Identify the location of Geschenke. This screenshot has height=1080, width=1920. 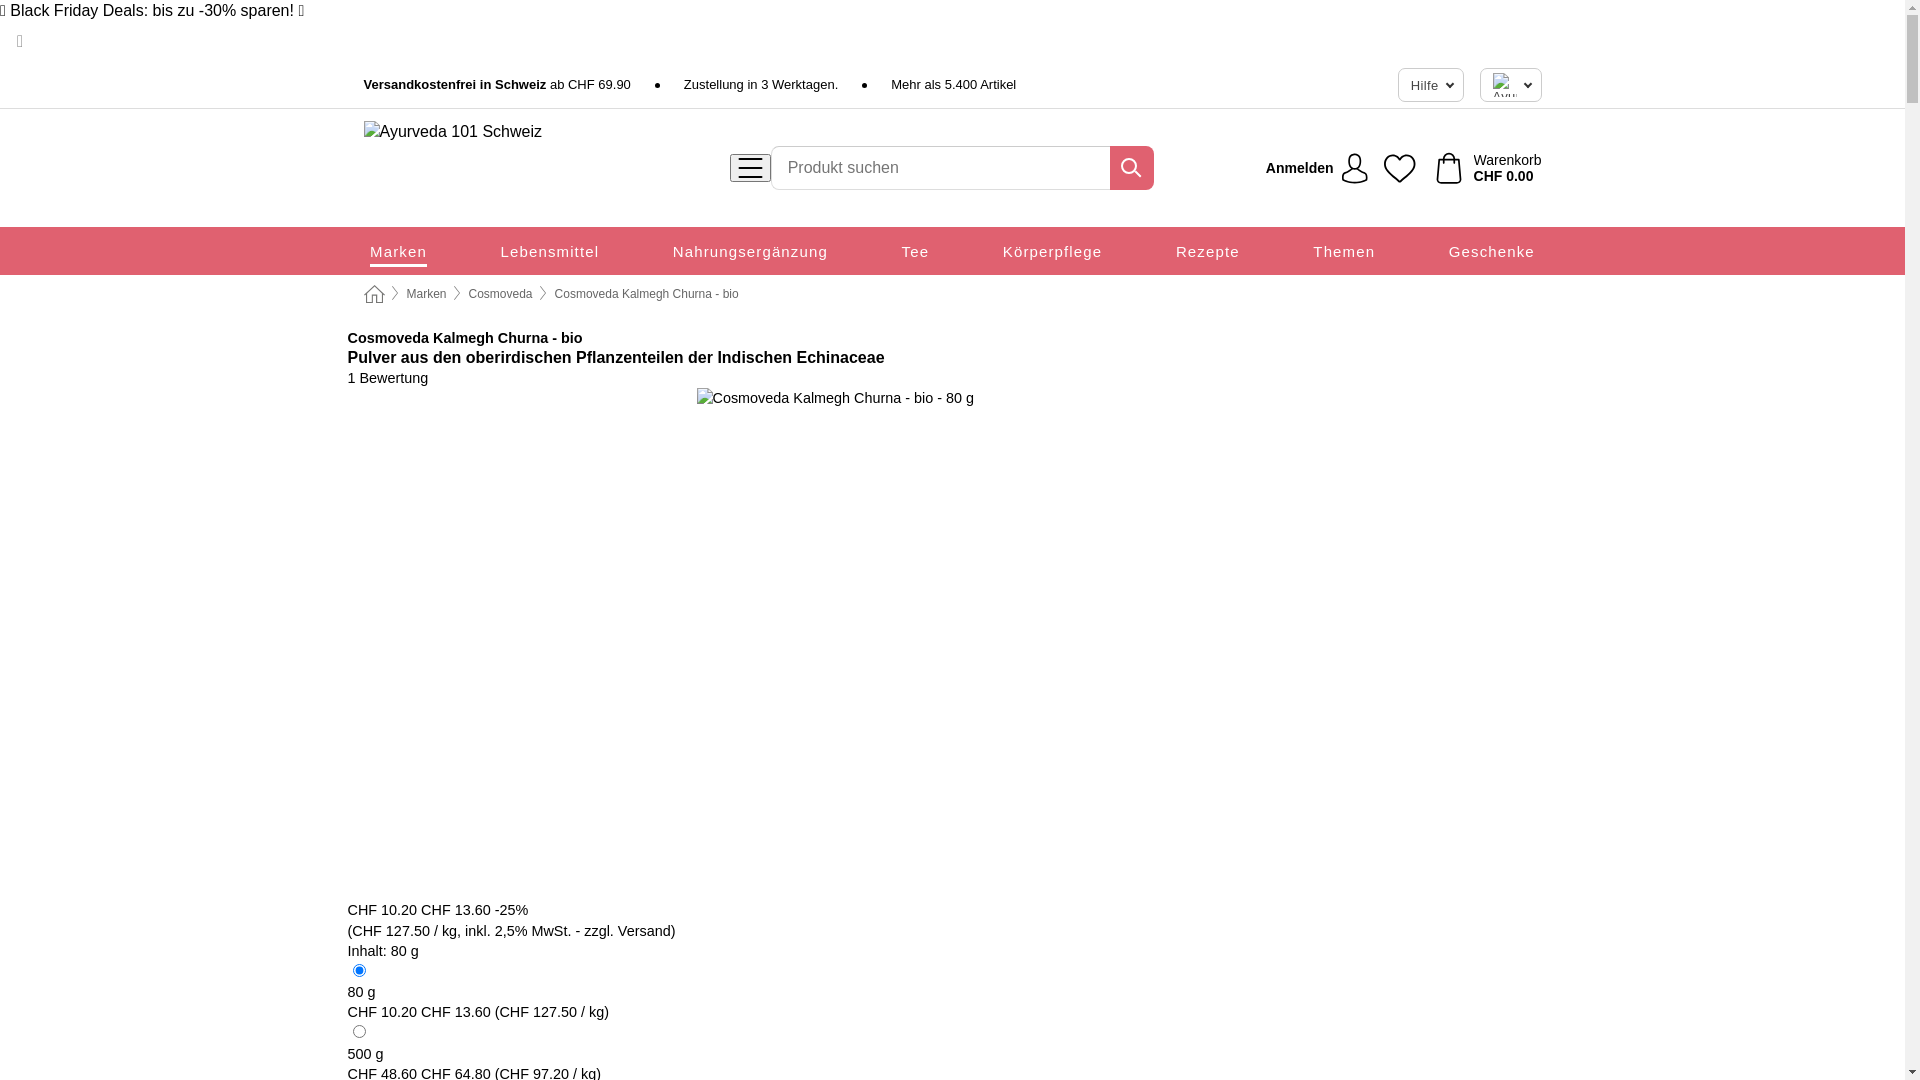
(1492, 251).